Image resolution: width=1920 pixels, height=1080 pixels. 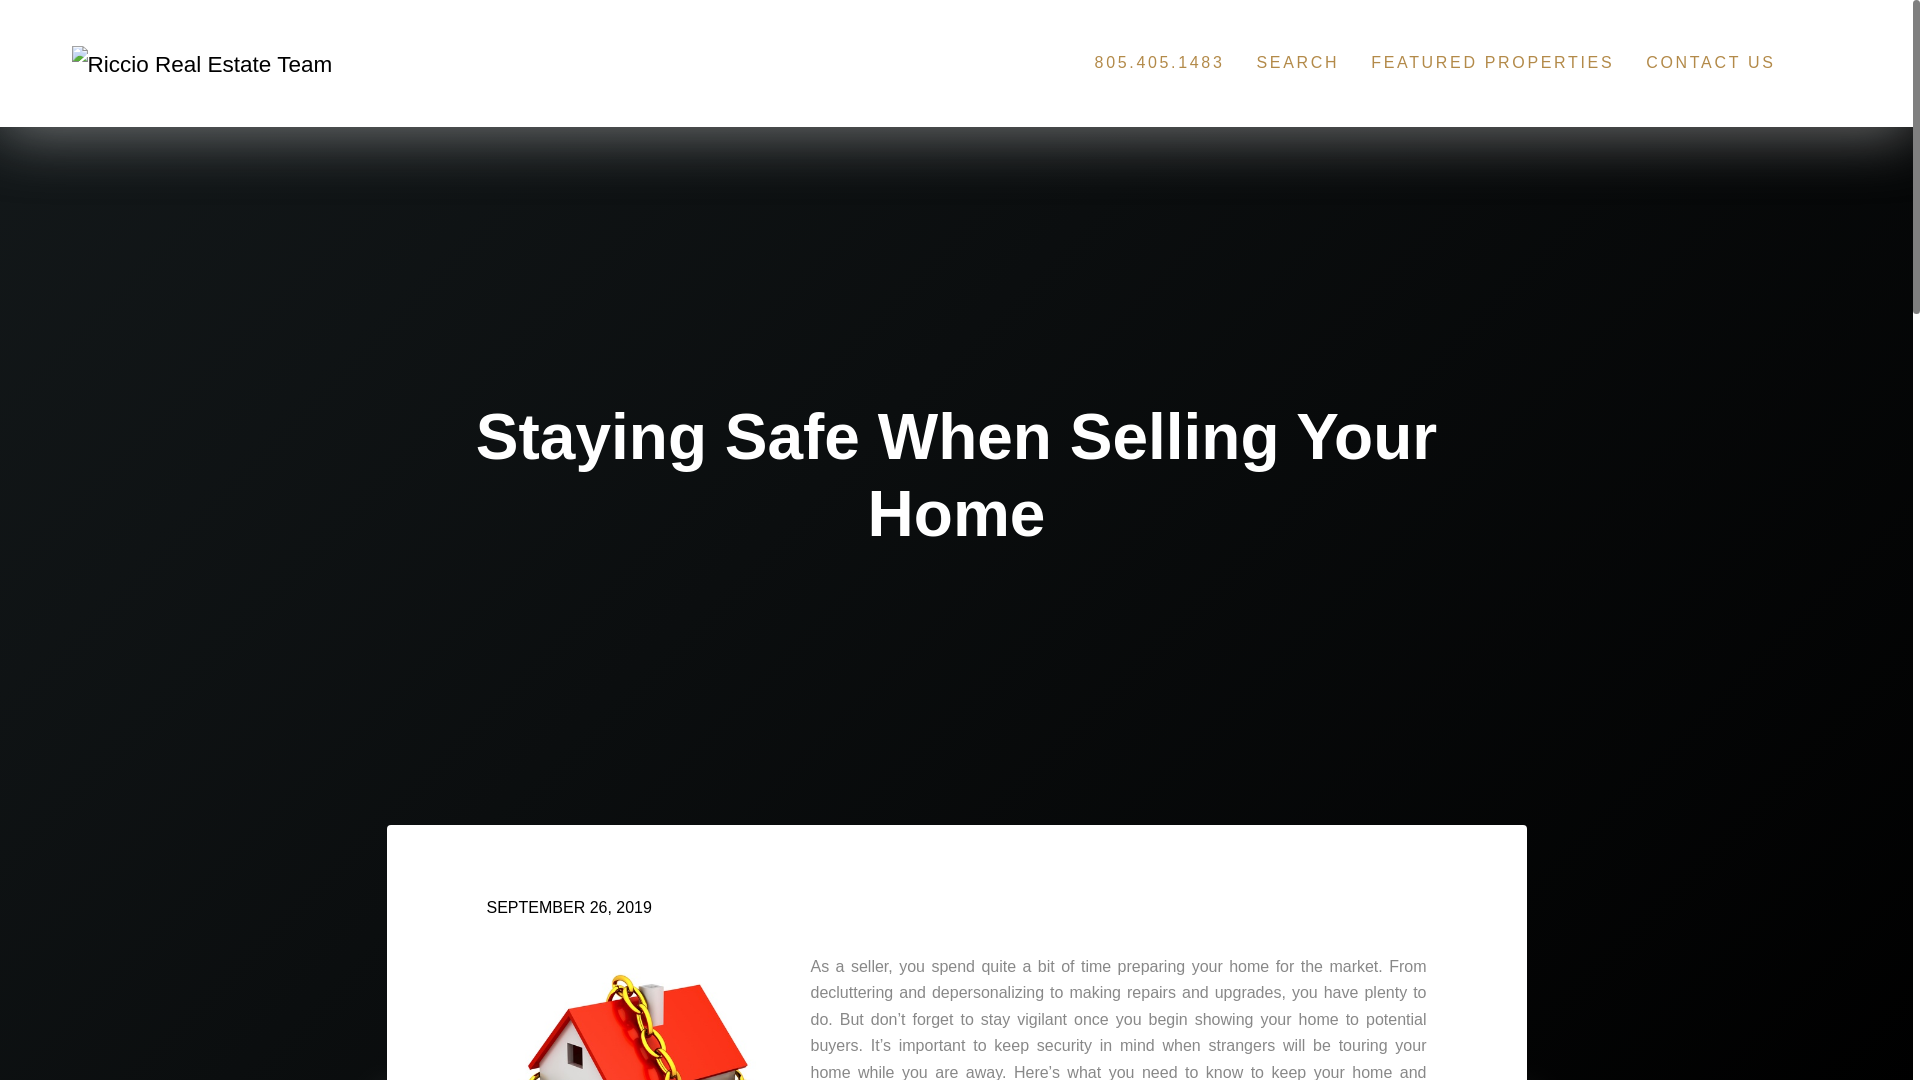 I want to click on SEARCH, so click(x=1296, y=62).